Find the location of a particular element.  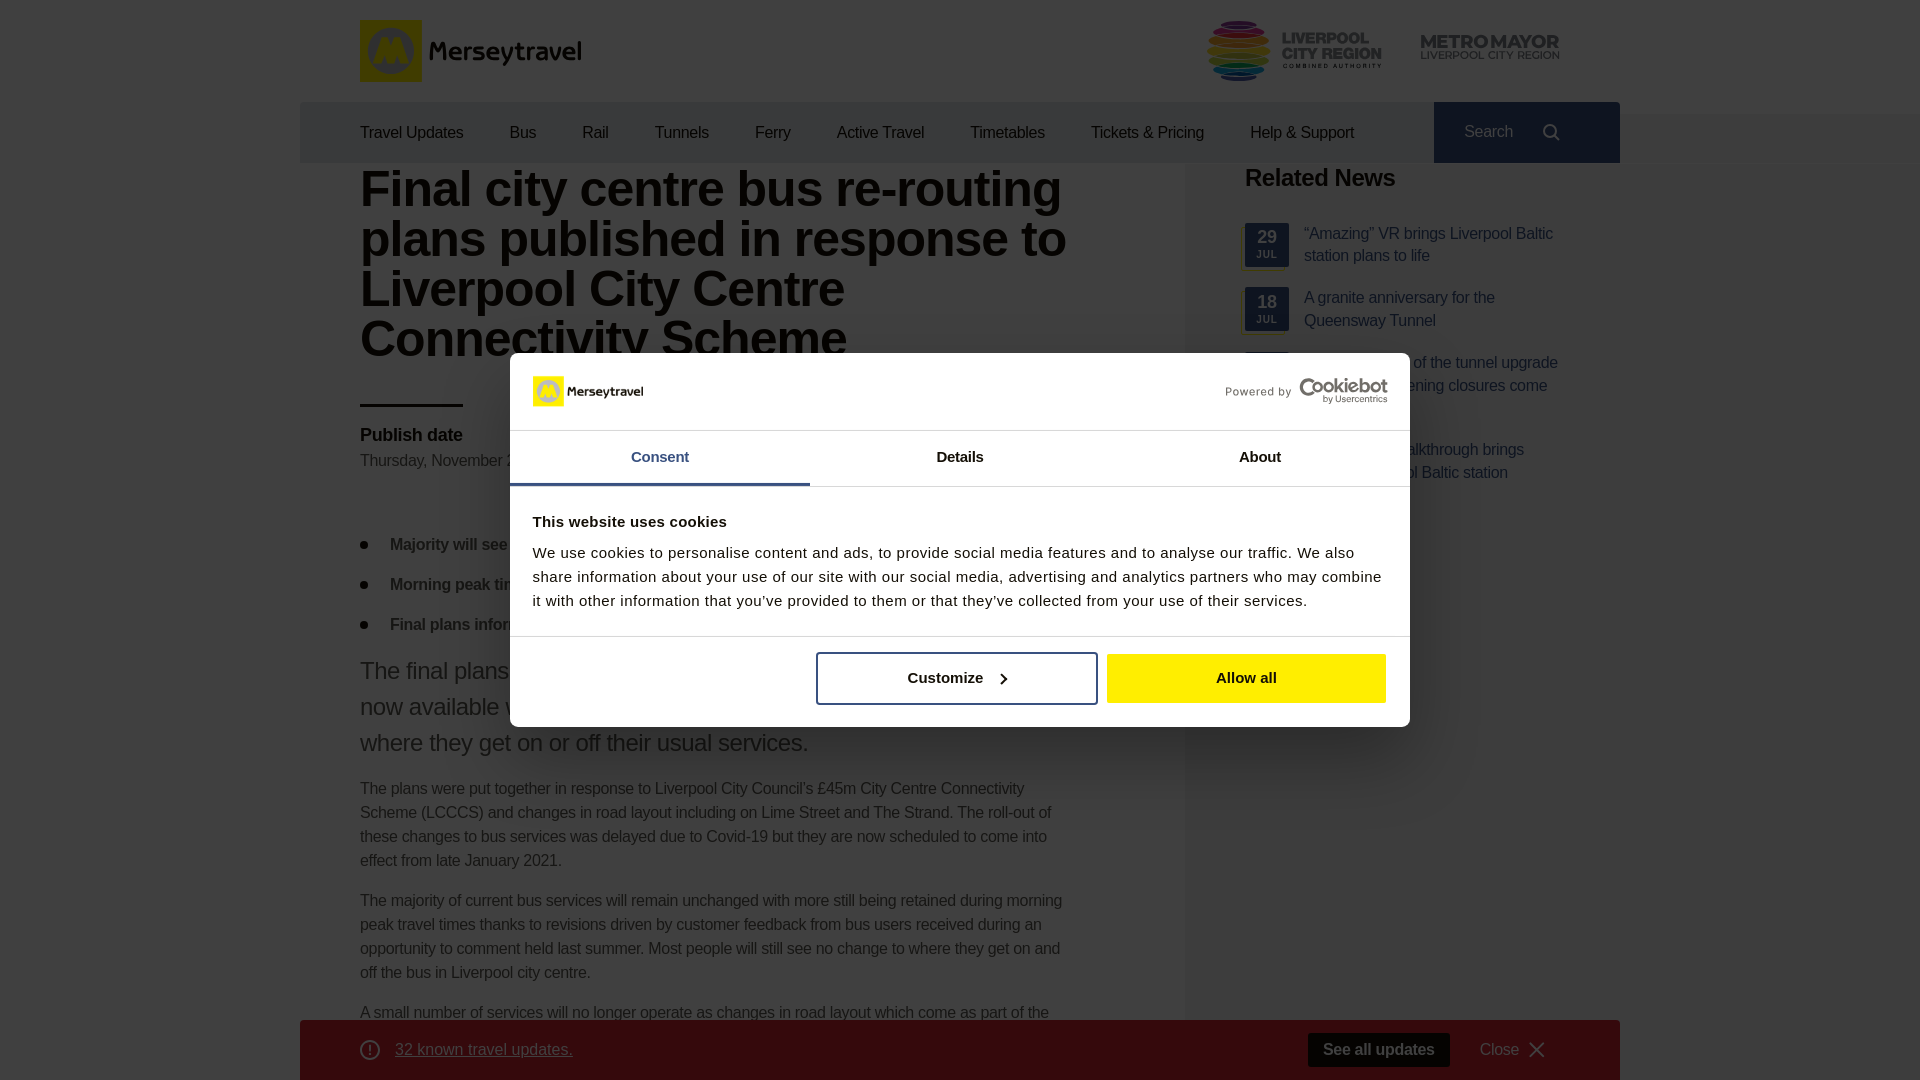

Tunnels is located at coordinates (682, 132).